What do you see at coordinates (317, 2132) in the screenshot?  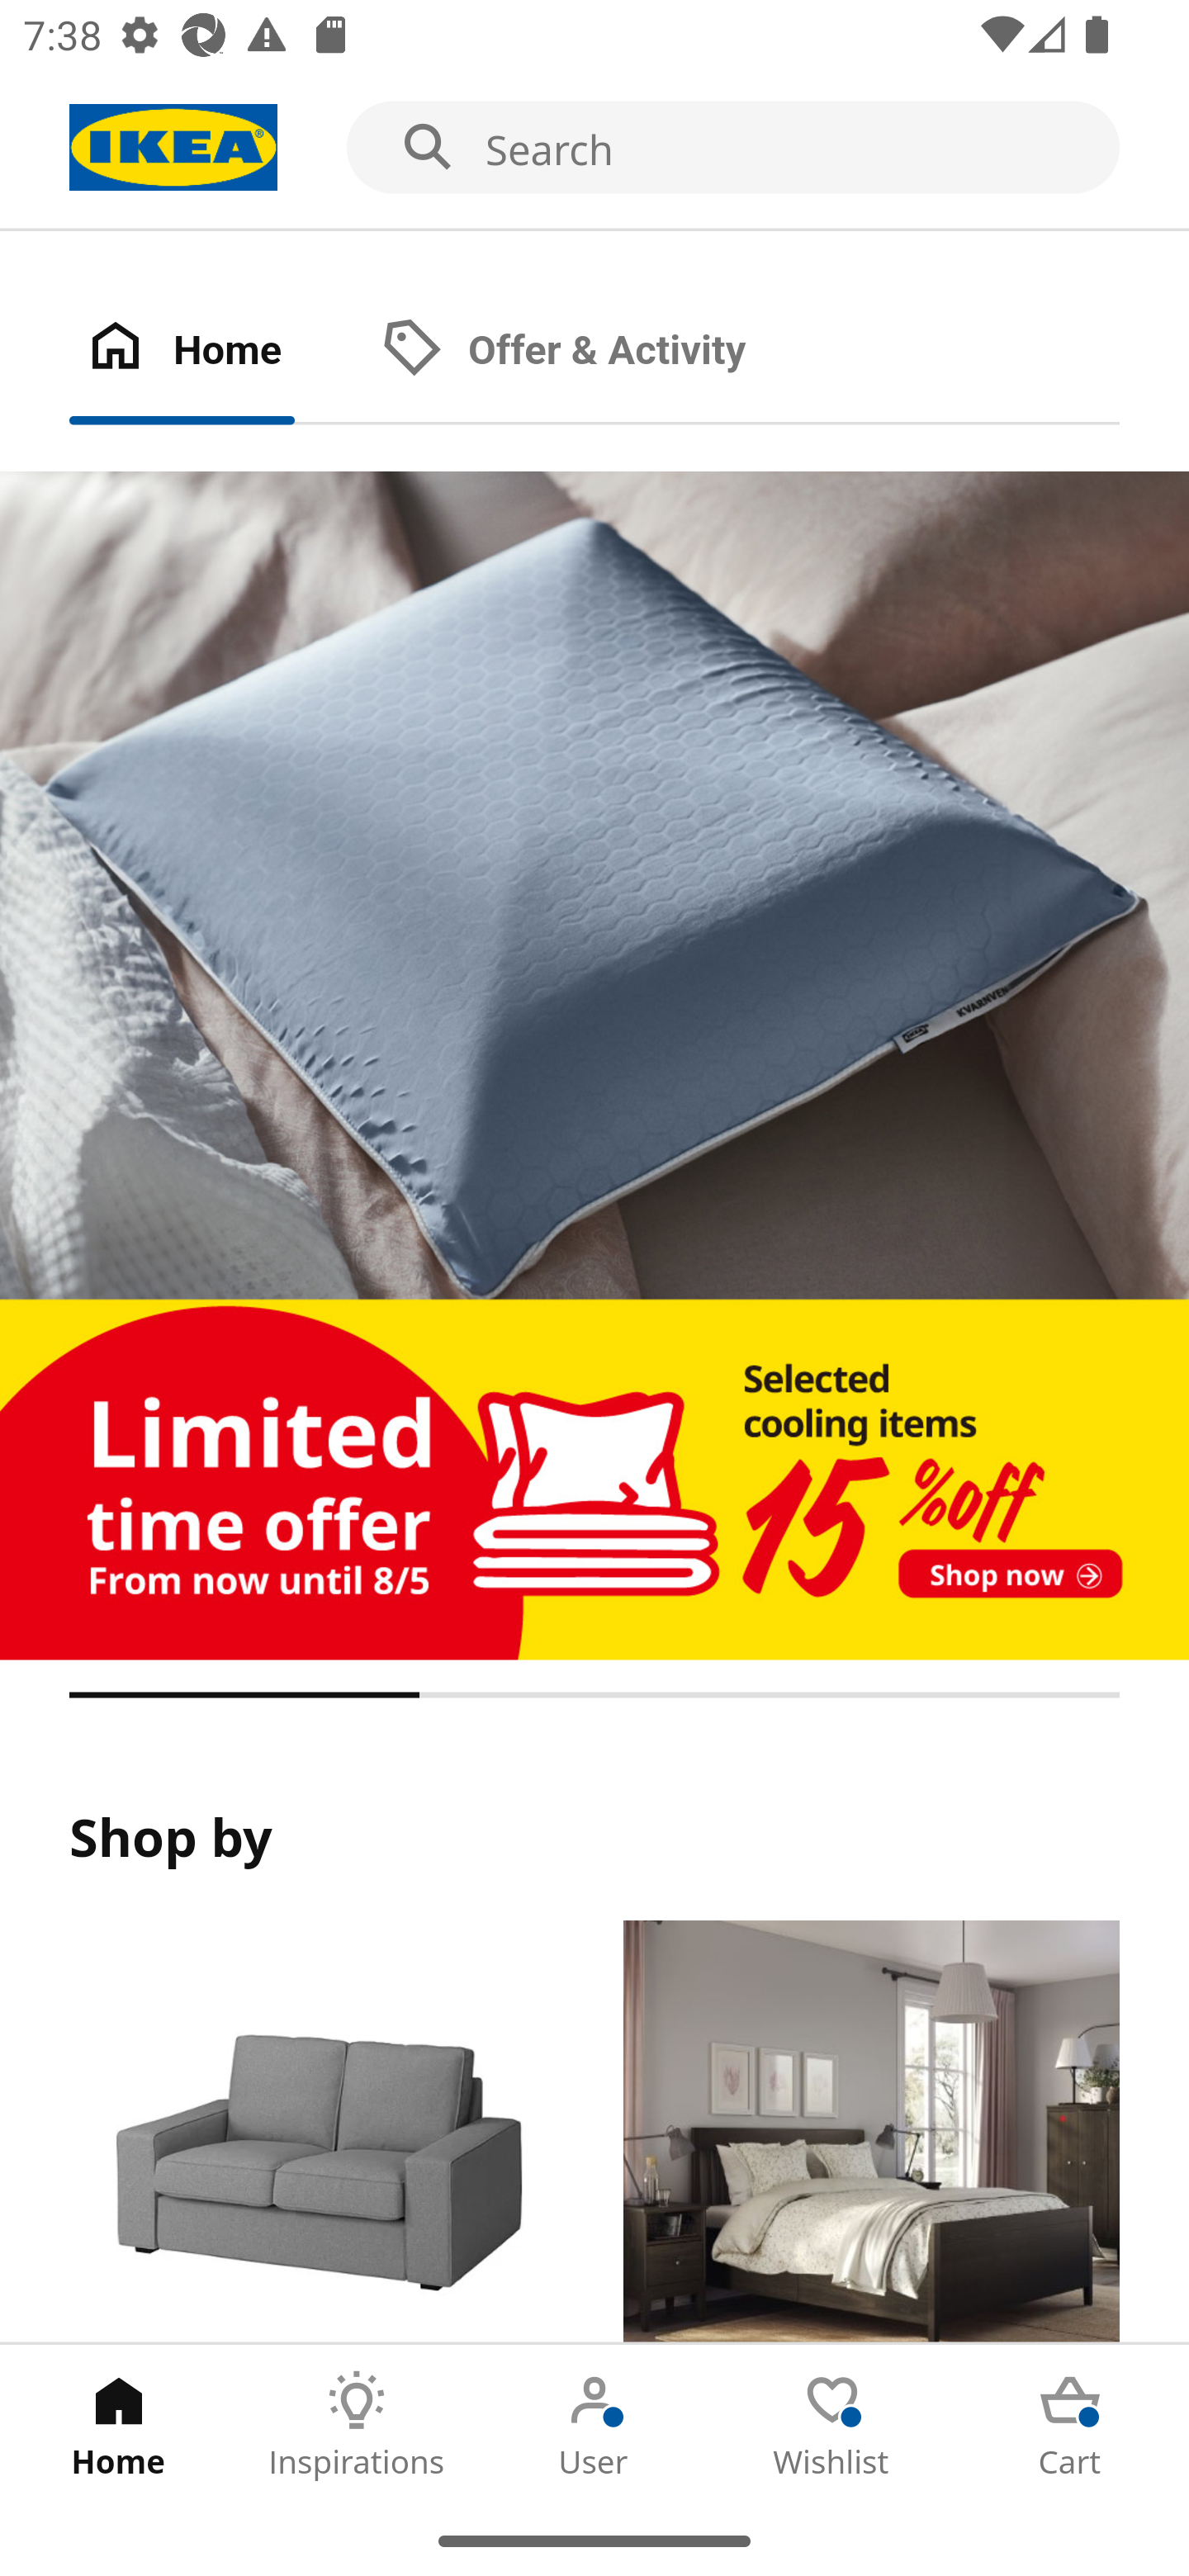 I see `Products` at bounding box center [317, 2132].